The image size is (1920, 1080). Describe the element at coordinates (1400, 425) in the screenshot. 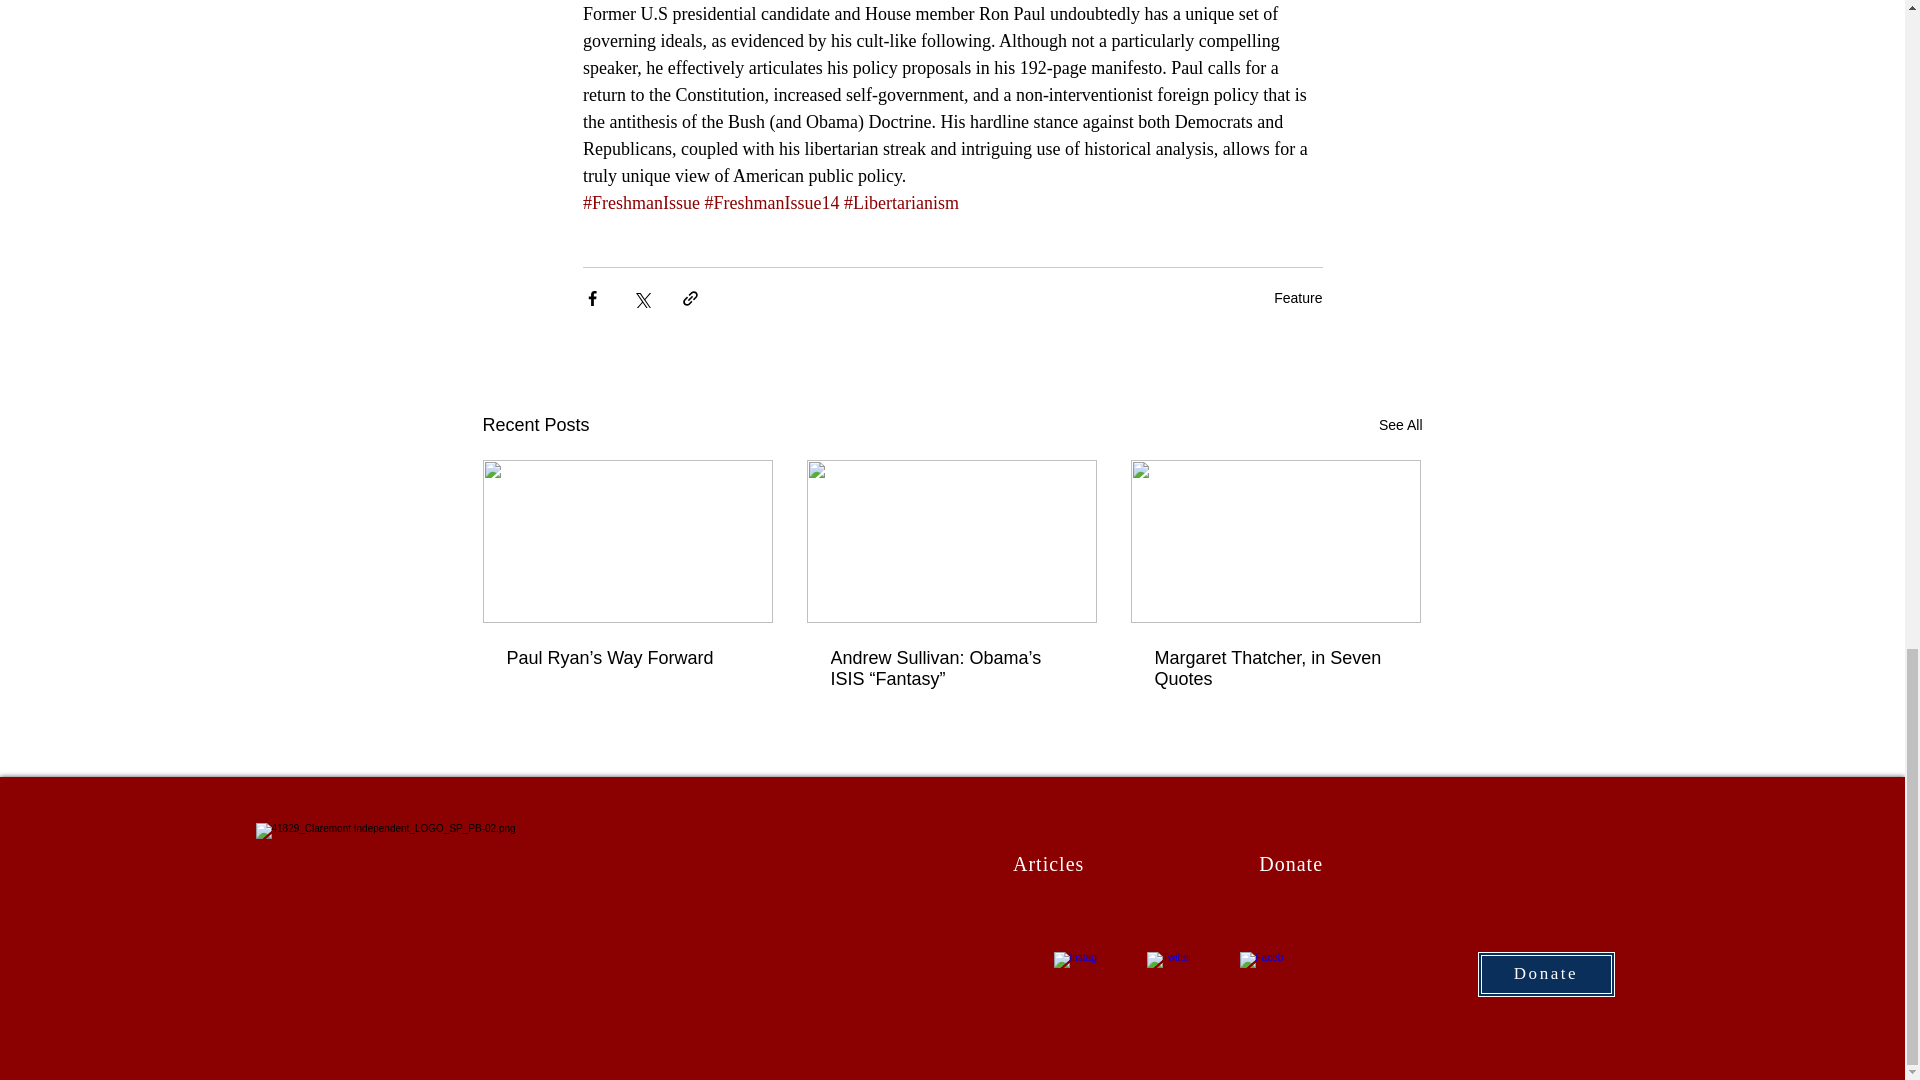

I see `See All` at that location.